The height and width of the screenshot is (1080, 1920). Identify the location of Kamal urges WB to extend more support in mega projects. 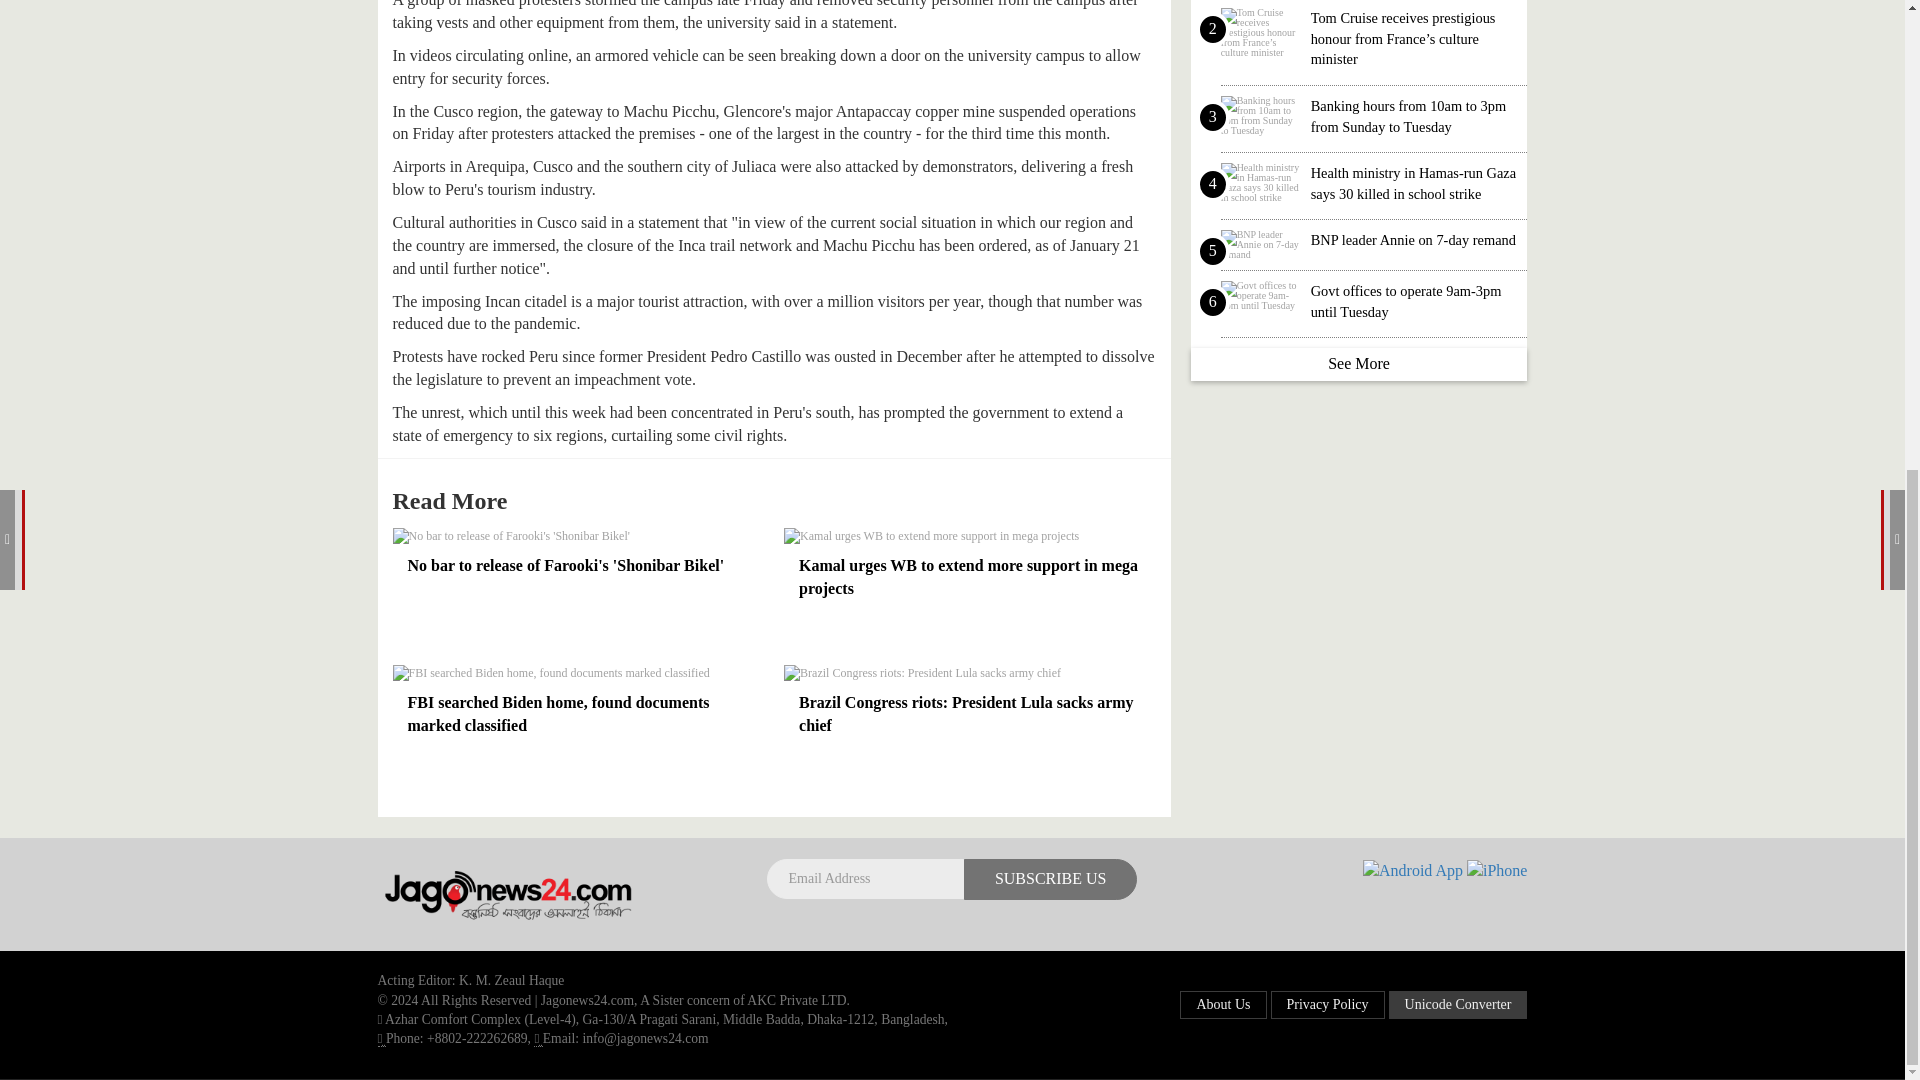
(969, 536).